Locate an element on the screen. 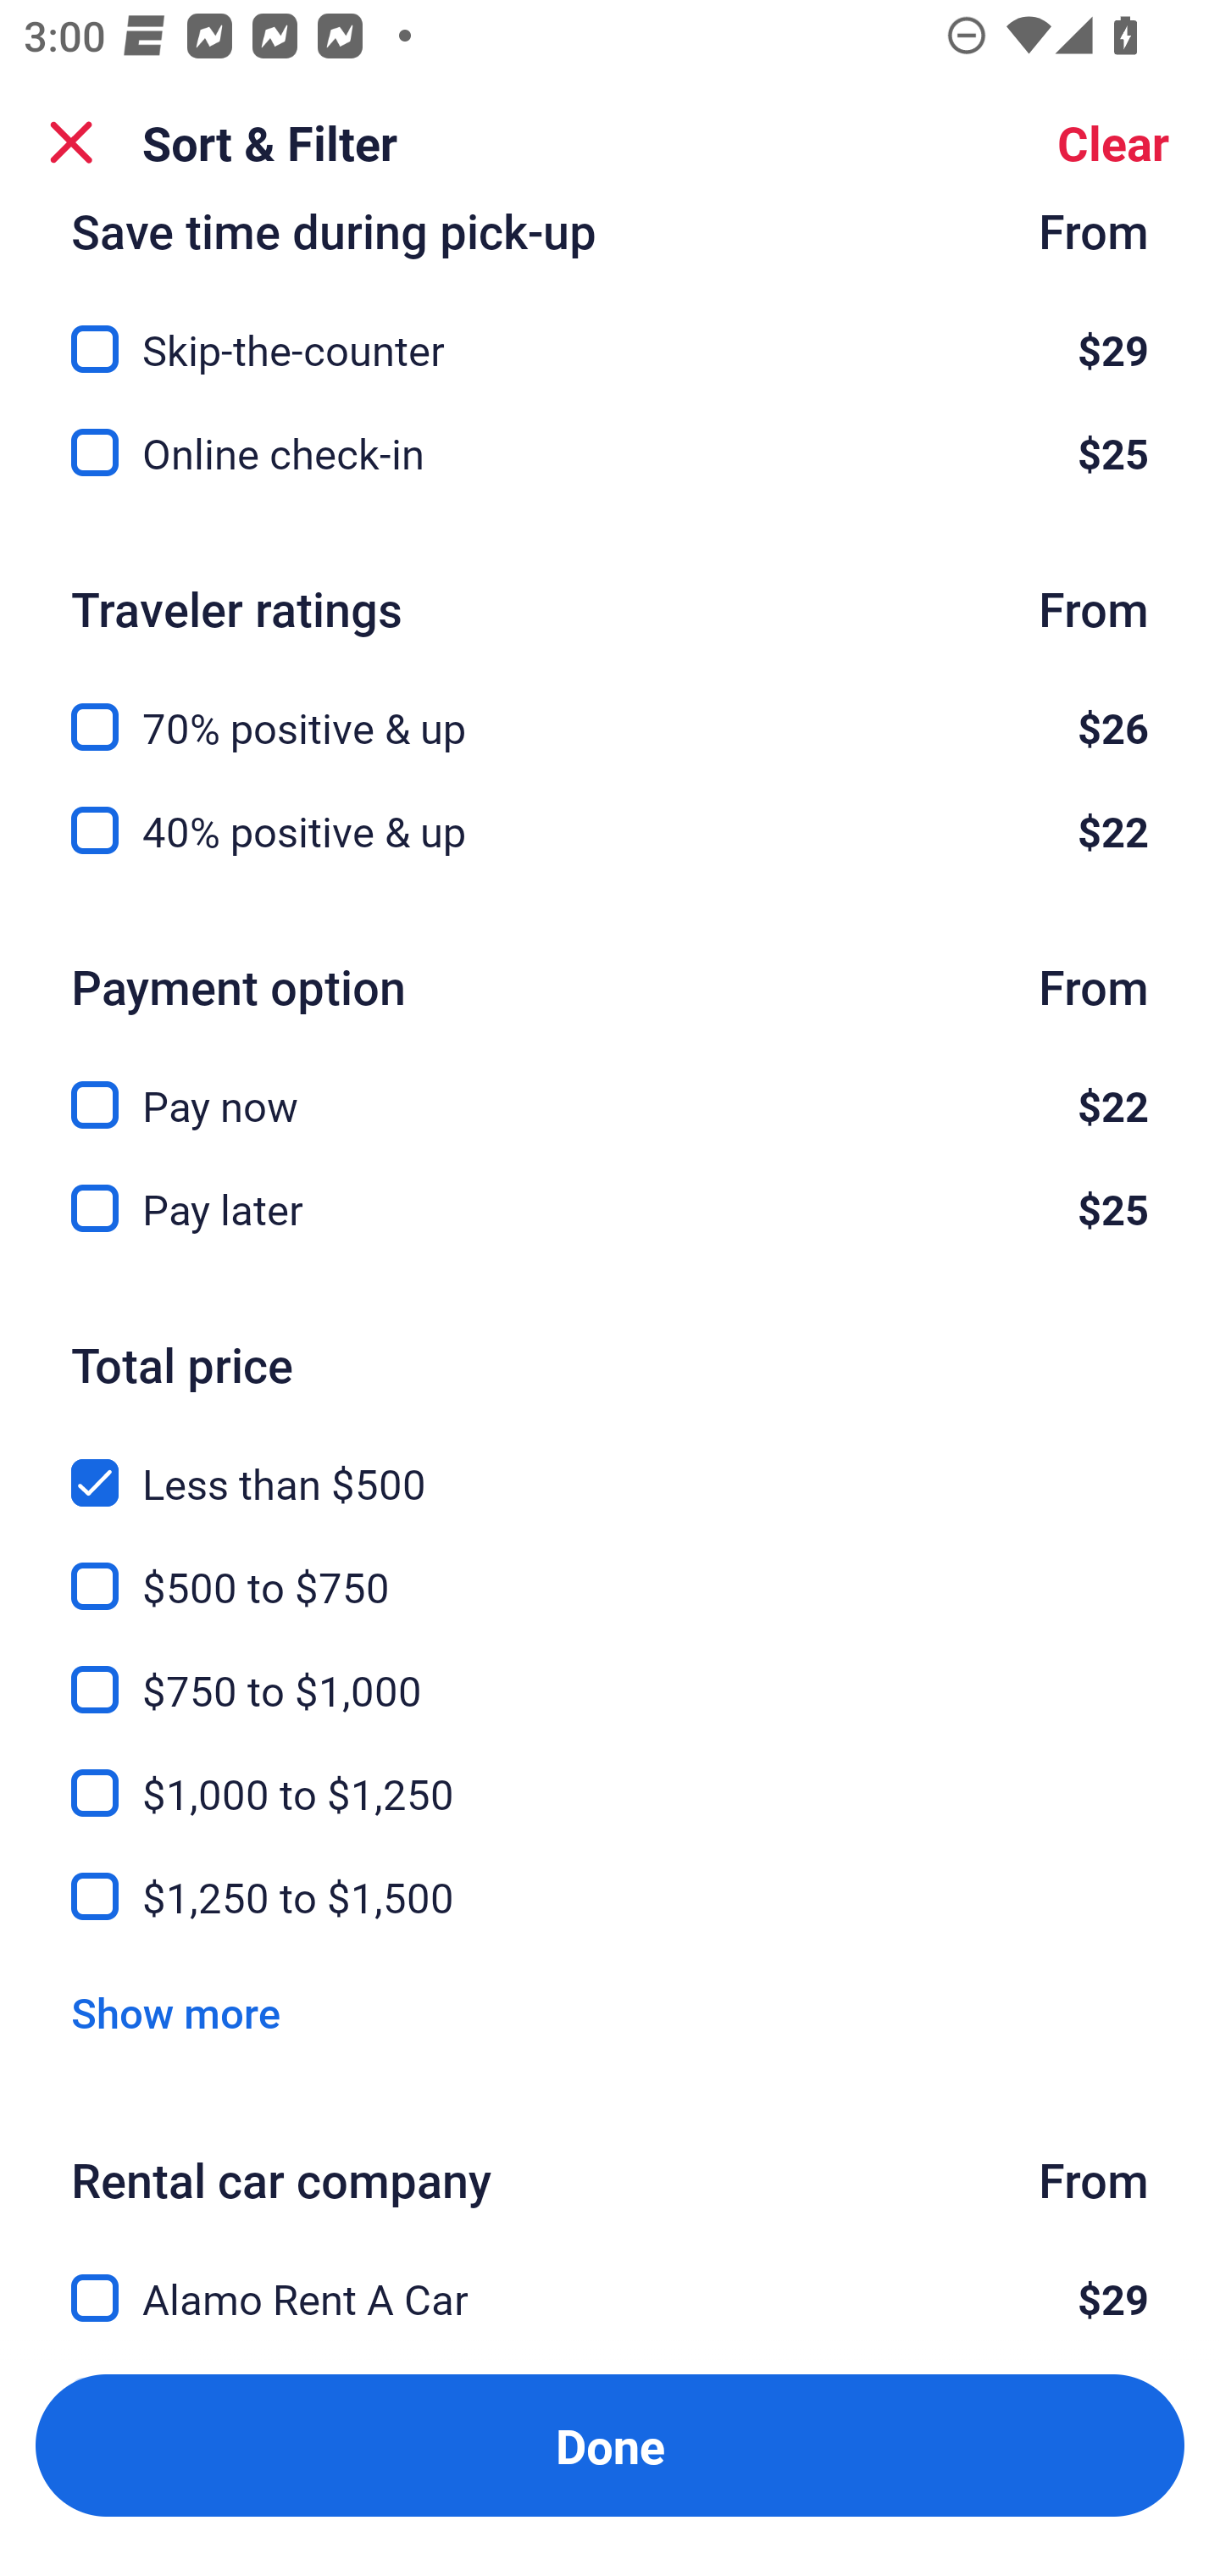 The width and height of the screenshot is (1220, 2576). 70% positive & up, $26 70% positive & up $26 is located at coordinates (610, 708).